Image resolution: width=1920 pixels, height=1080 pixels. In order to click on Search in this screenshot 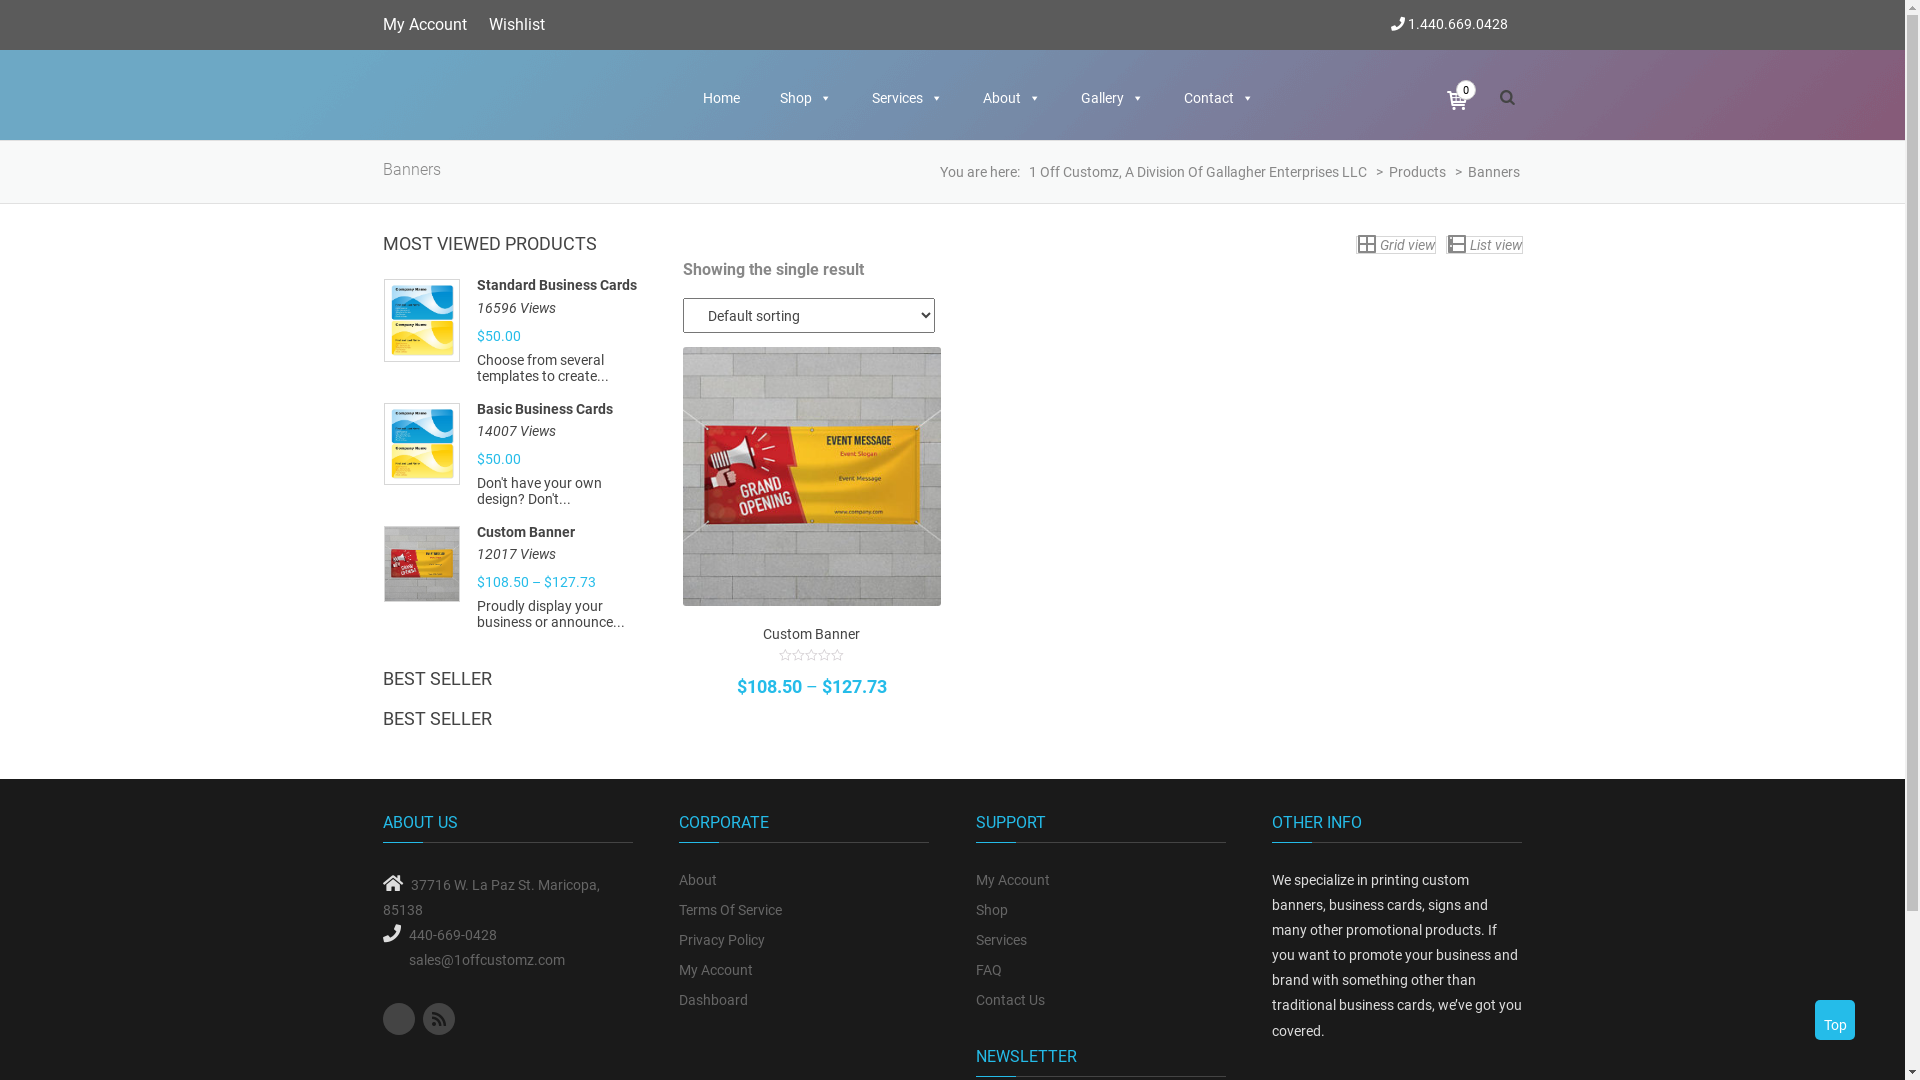, I will do `click(952, 346)`.